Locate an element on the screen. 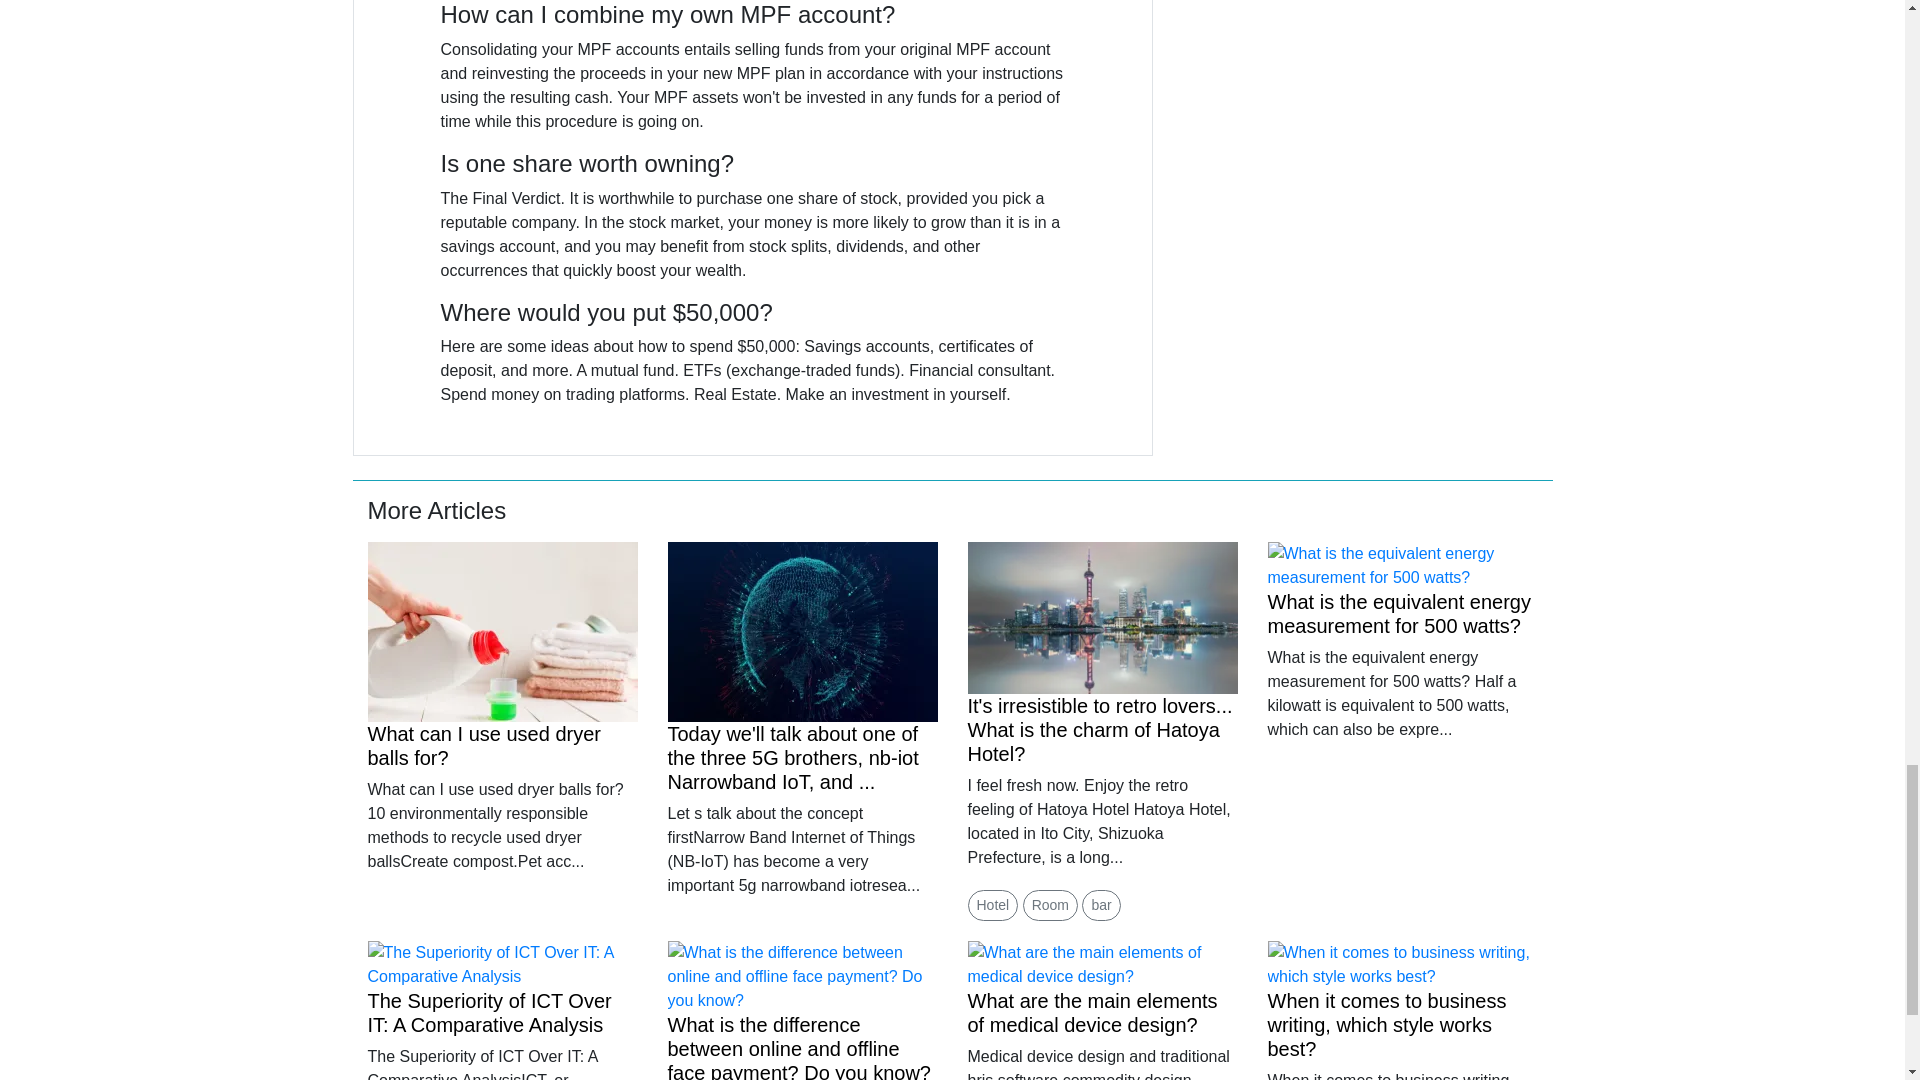  bar is located at coordinates (1100, 905).